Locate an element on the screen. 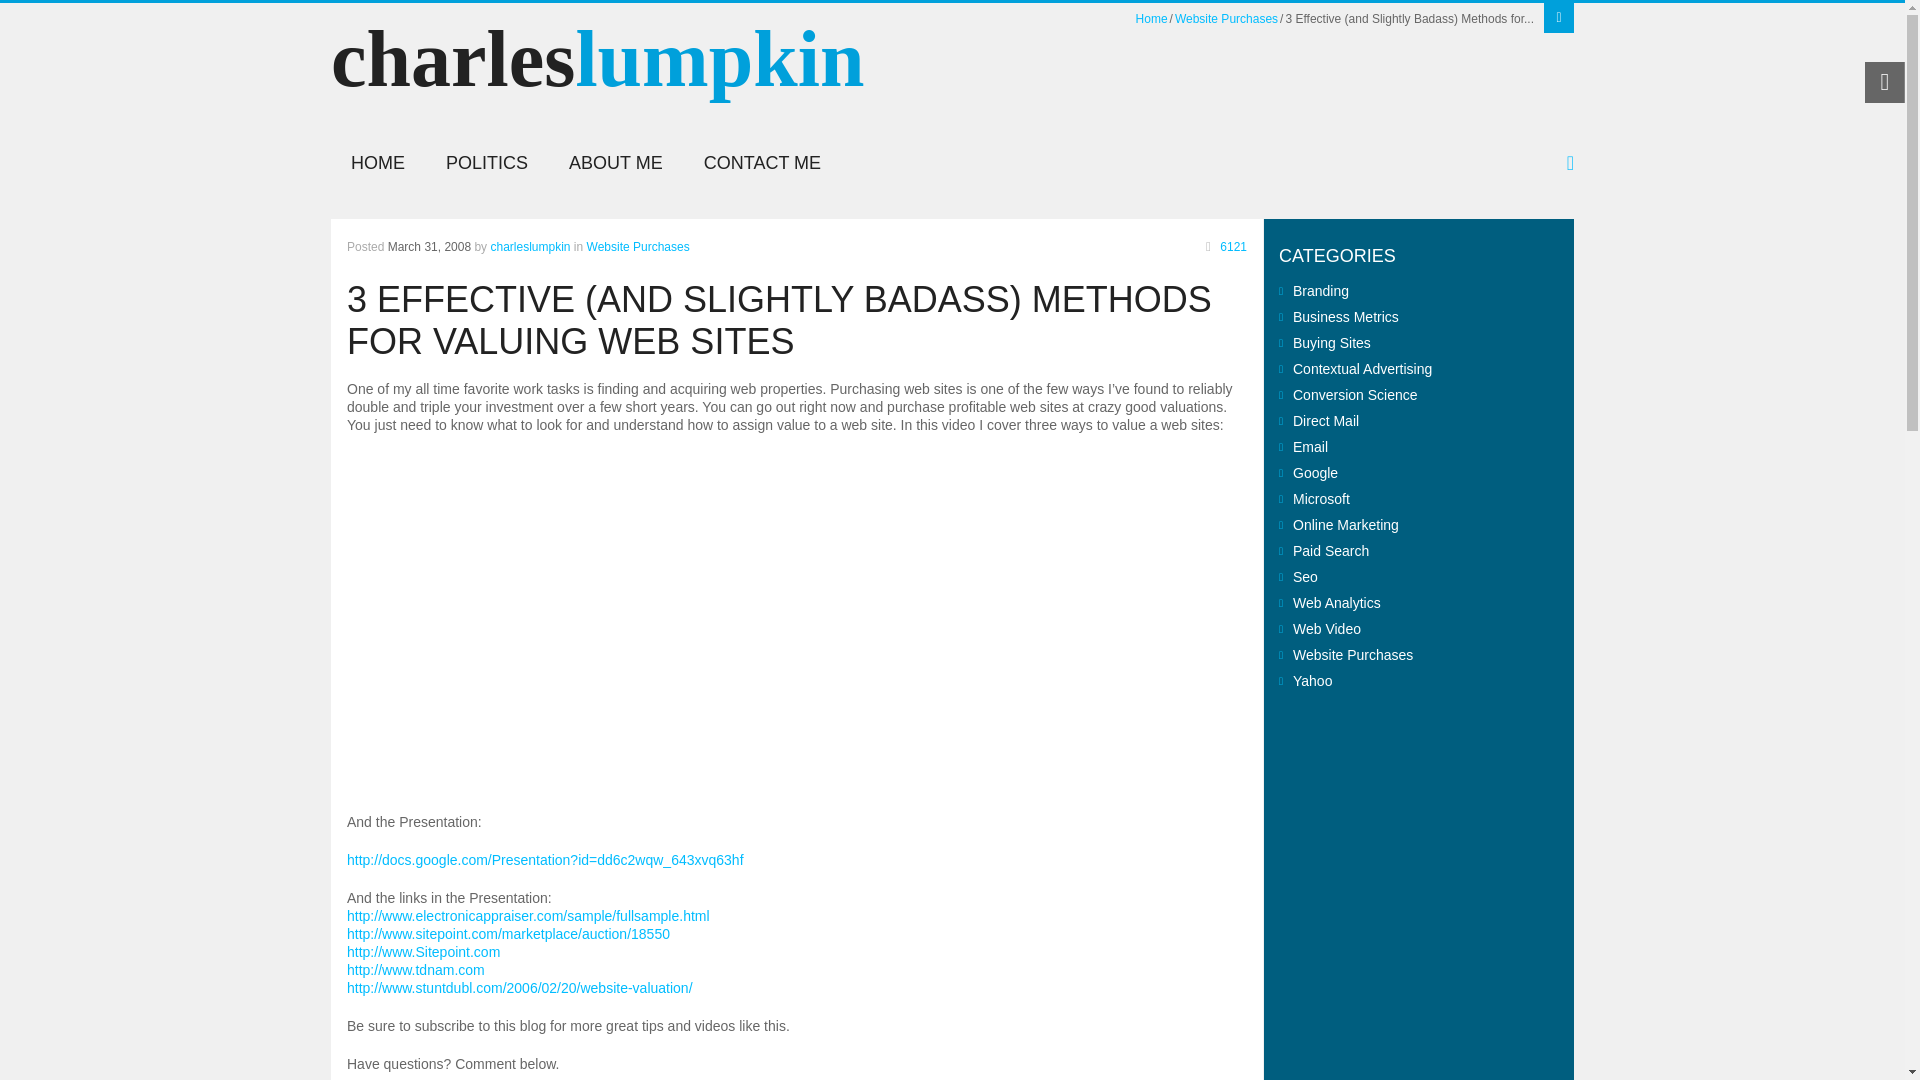  Website Purchases is located at coordinates (638, 246).